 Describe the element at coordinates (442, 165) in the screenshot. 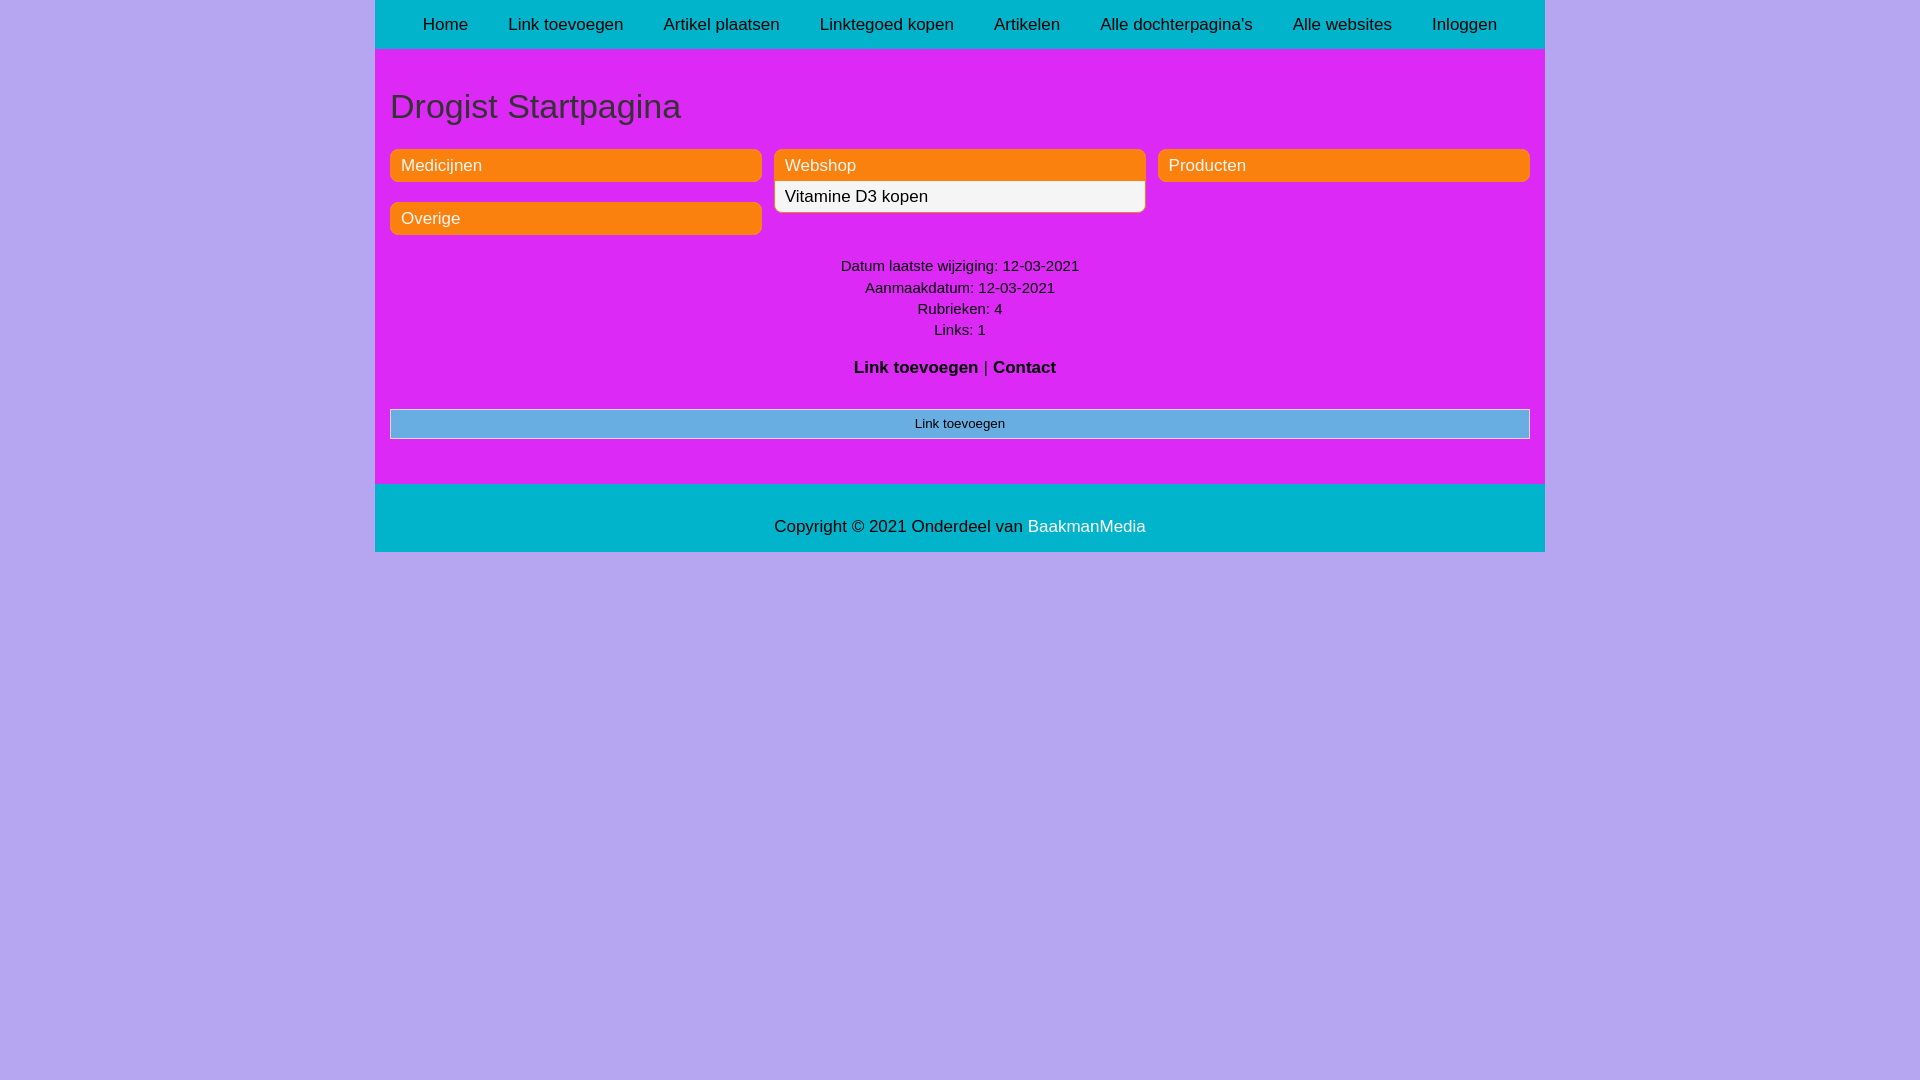

I see `Medicijnen` at that location.